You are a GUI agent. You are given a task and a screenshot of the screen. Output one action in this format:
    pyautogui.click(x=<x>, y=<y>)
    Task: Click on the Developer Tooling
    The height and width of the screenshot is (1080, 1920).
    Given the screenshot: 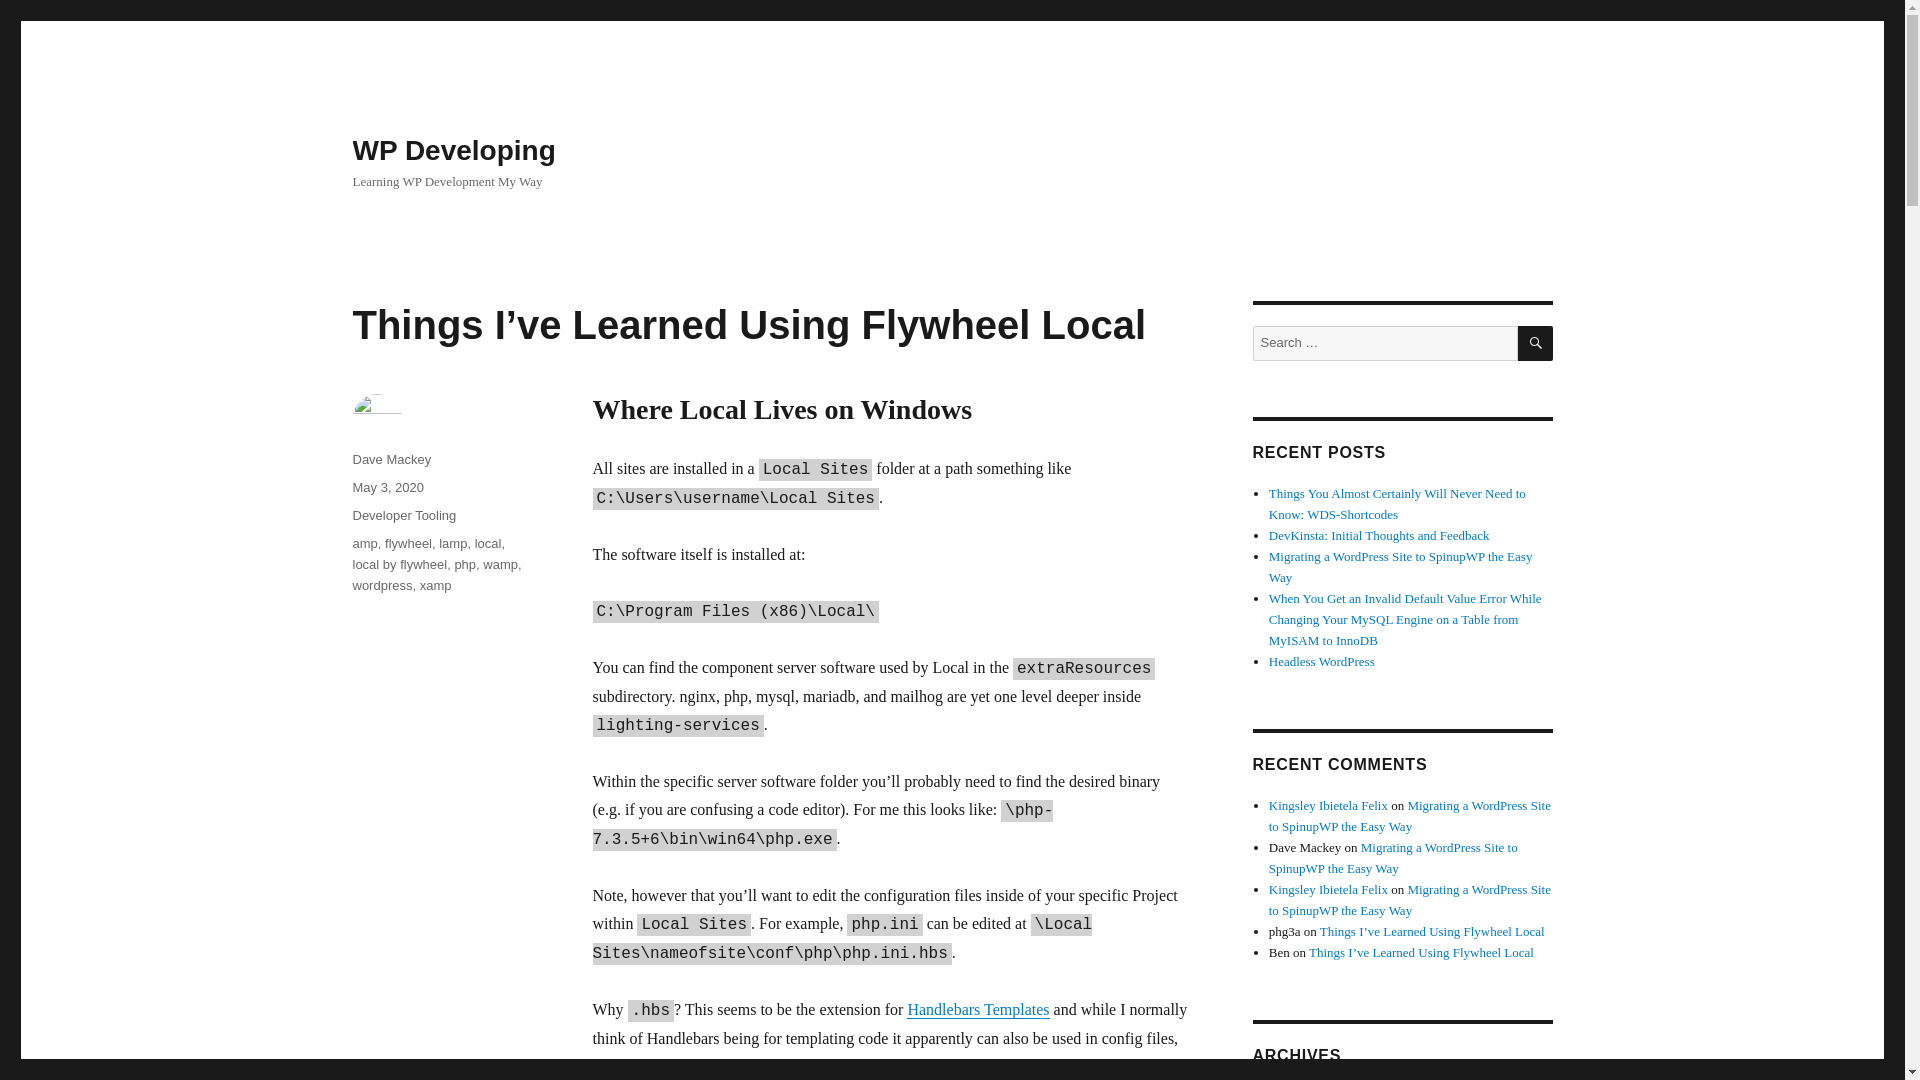 What is the action you would take?
    pyautogui.click(x=404, y=514)
    